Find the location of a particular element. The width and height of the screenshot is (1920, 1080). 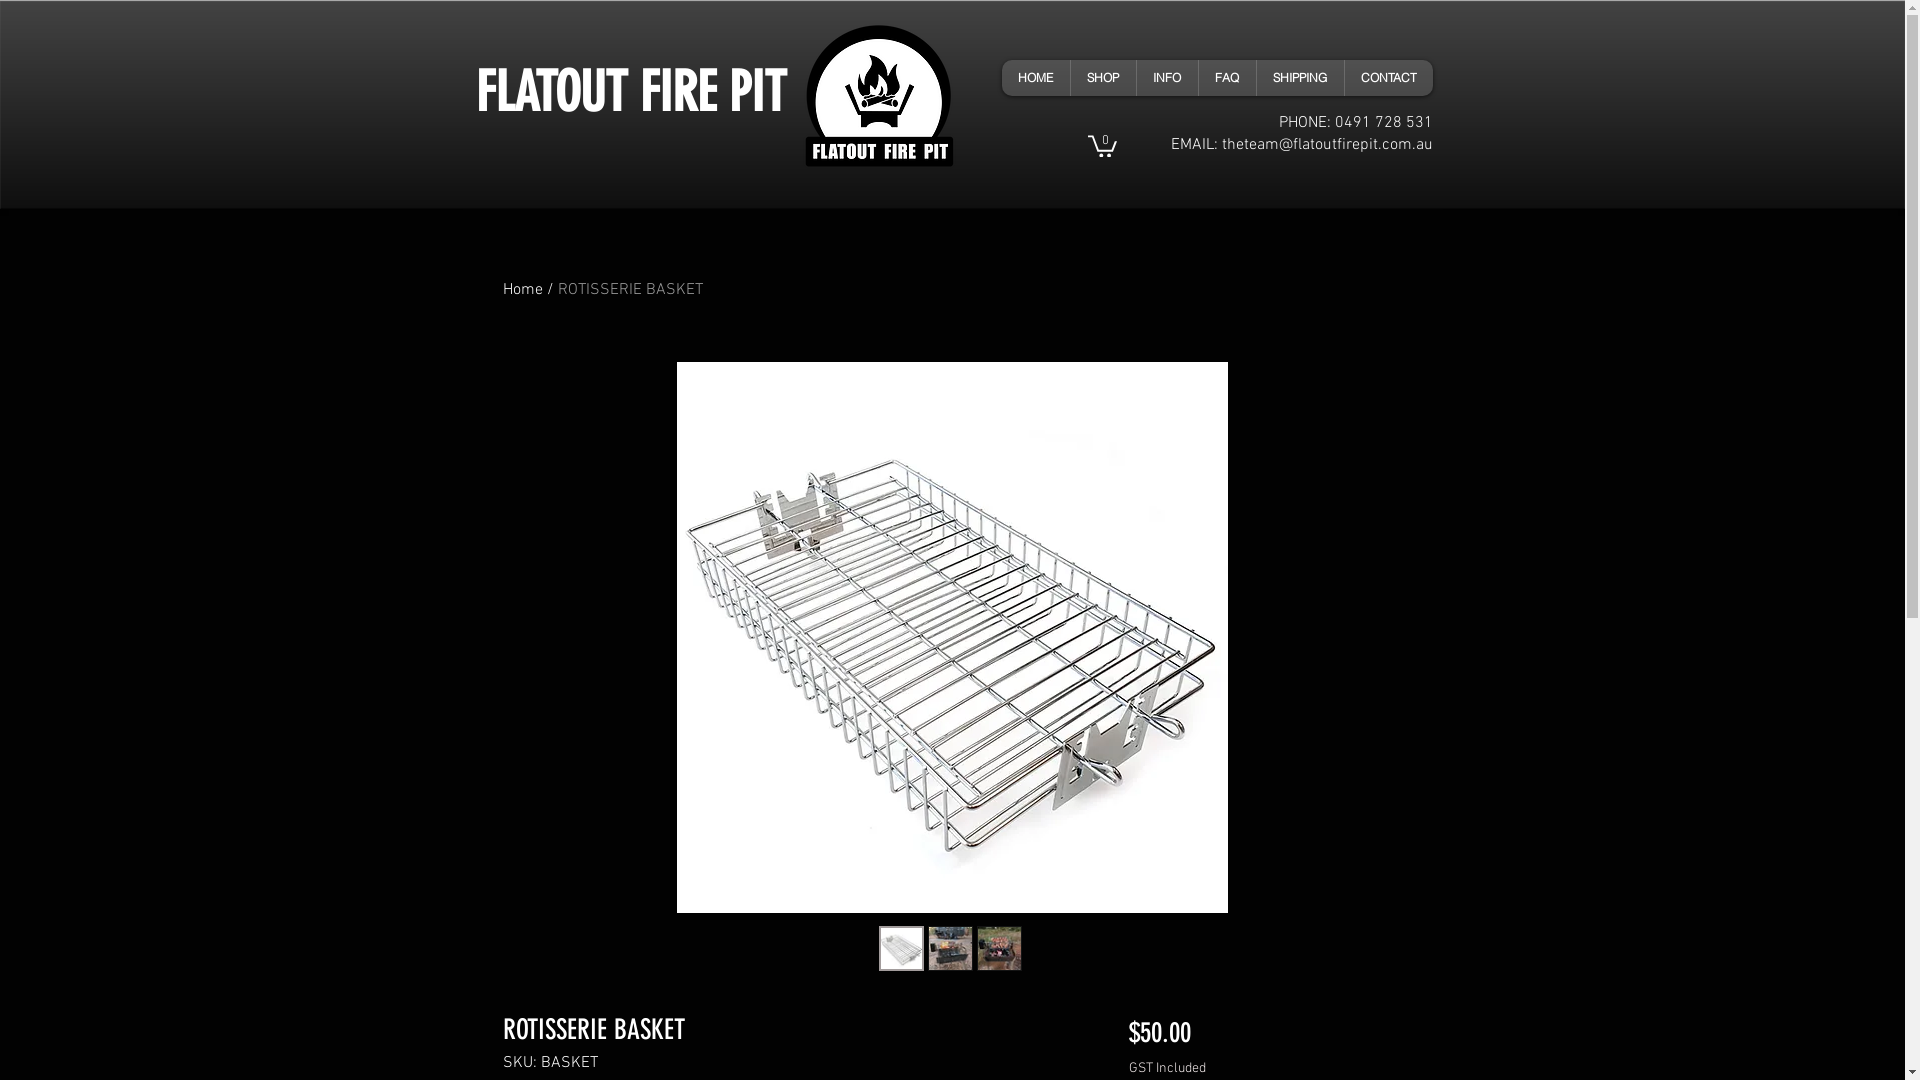

0 is located at coordinates (1102, 145).